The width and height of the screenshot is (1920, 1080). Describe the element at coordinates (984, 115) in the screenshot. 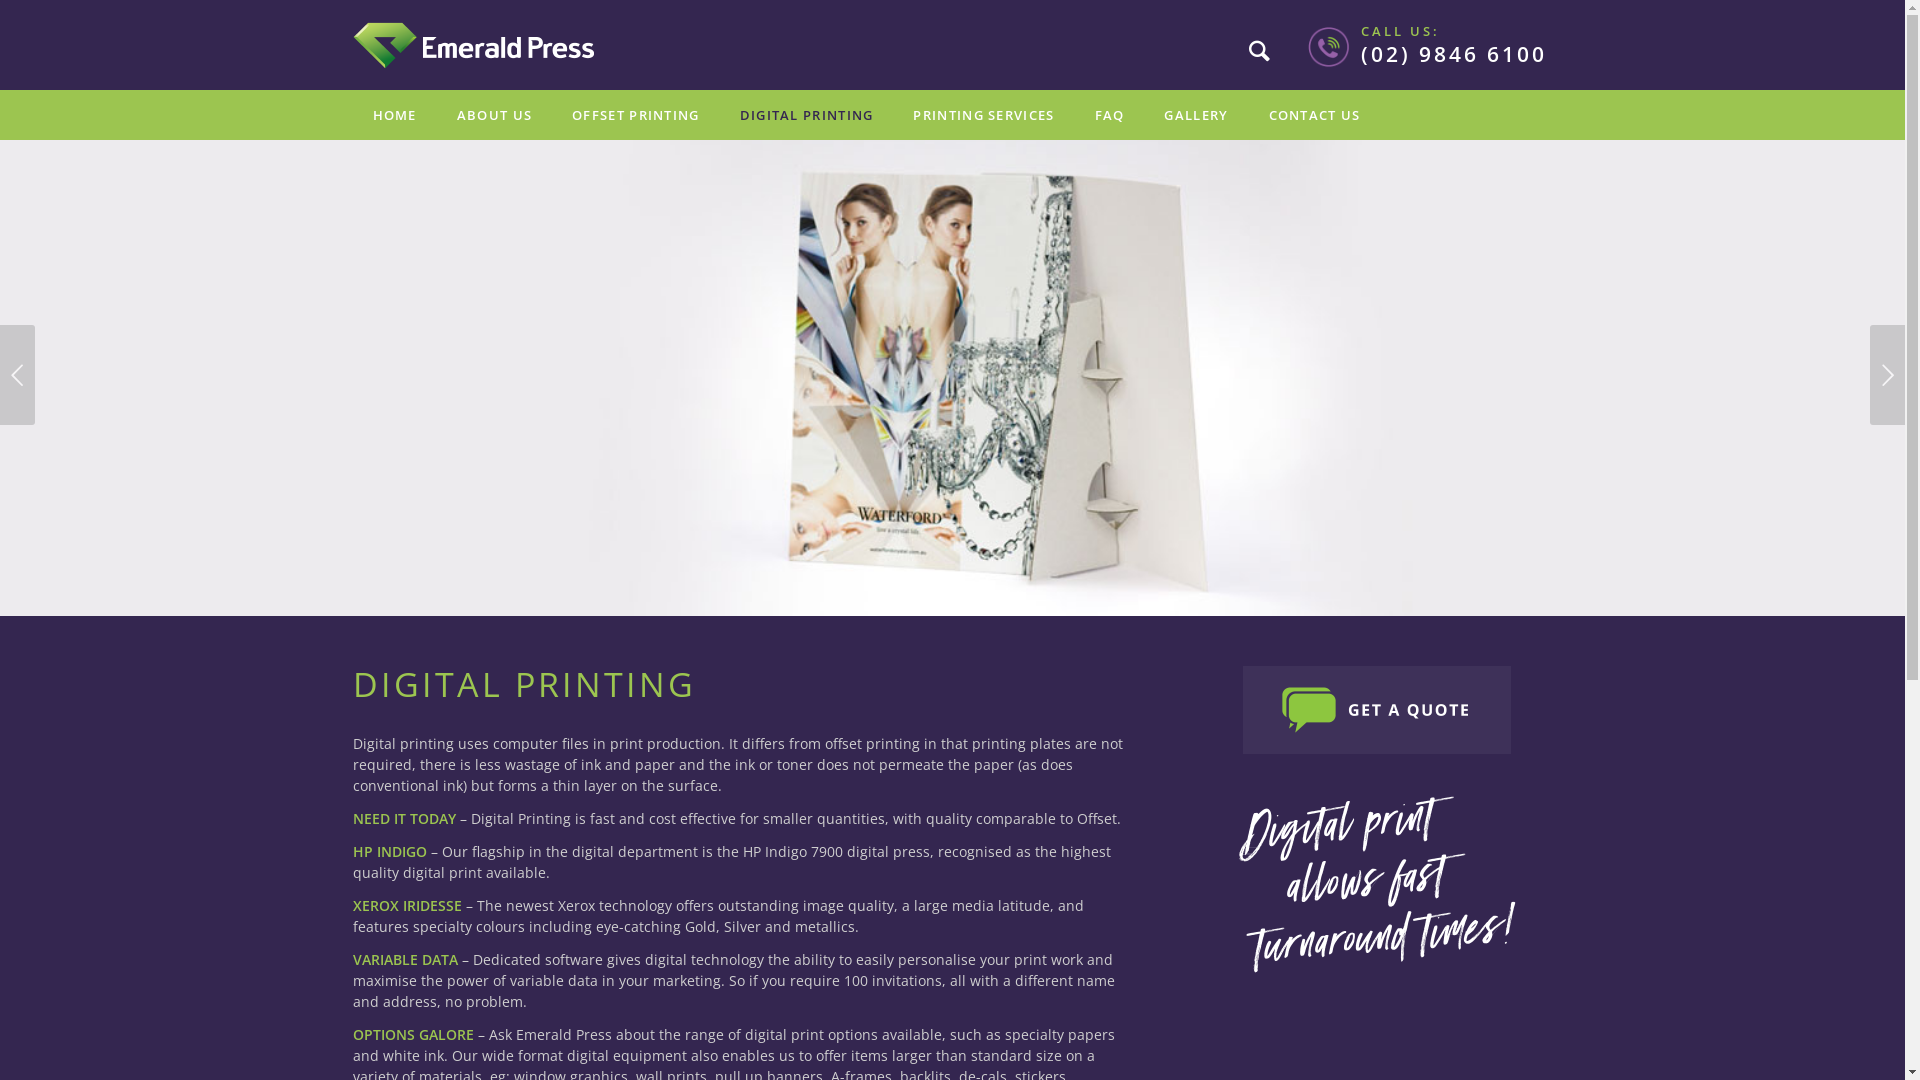

I see `PRINTING SERVICES` at that location.